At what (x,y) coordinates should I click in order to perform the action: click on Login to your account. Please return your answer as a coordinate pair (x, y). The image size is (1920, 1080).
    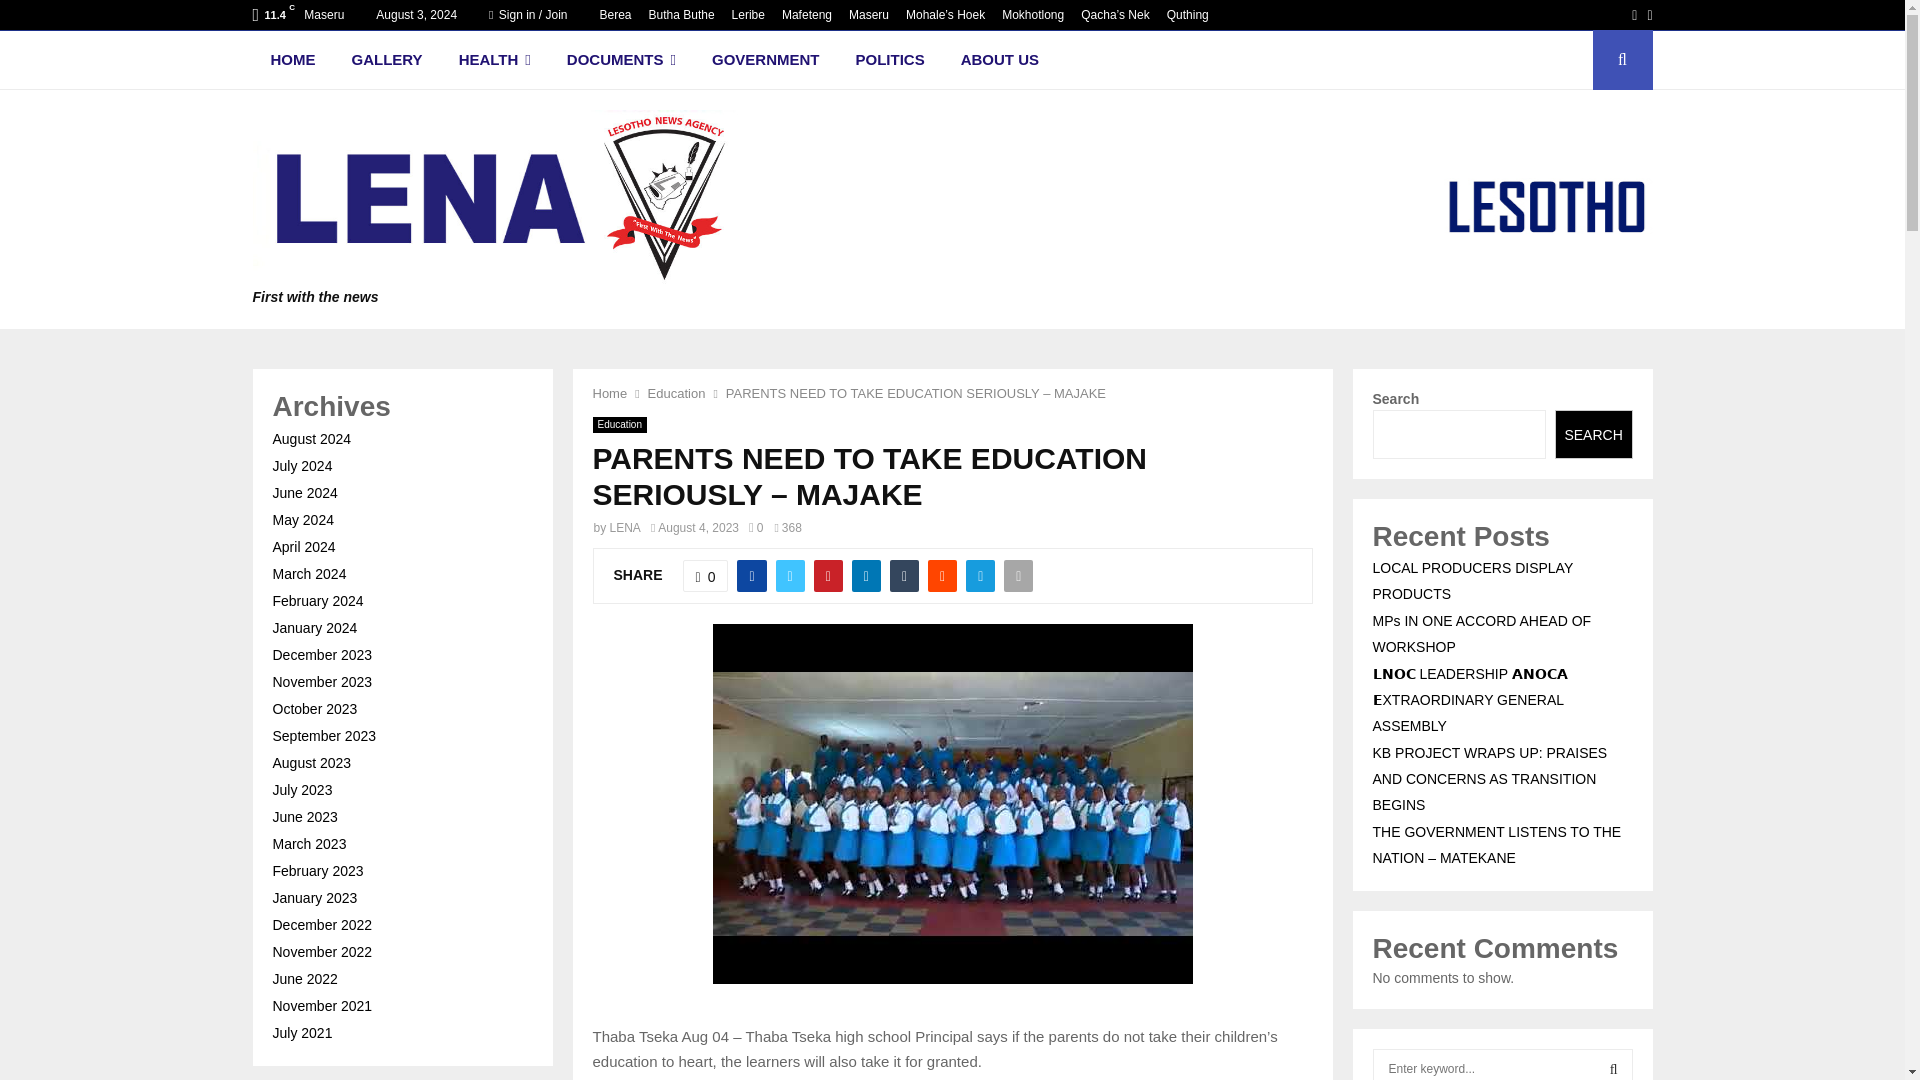
    Looking at the image, I should click on (953, 387).